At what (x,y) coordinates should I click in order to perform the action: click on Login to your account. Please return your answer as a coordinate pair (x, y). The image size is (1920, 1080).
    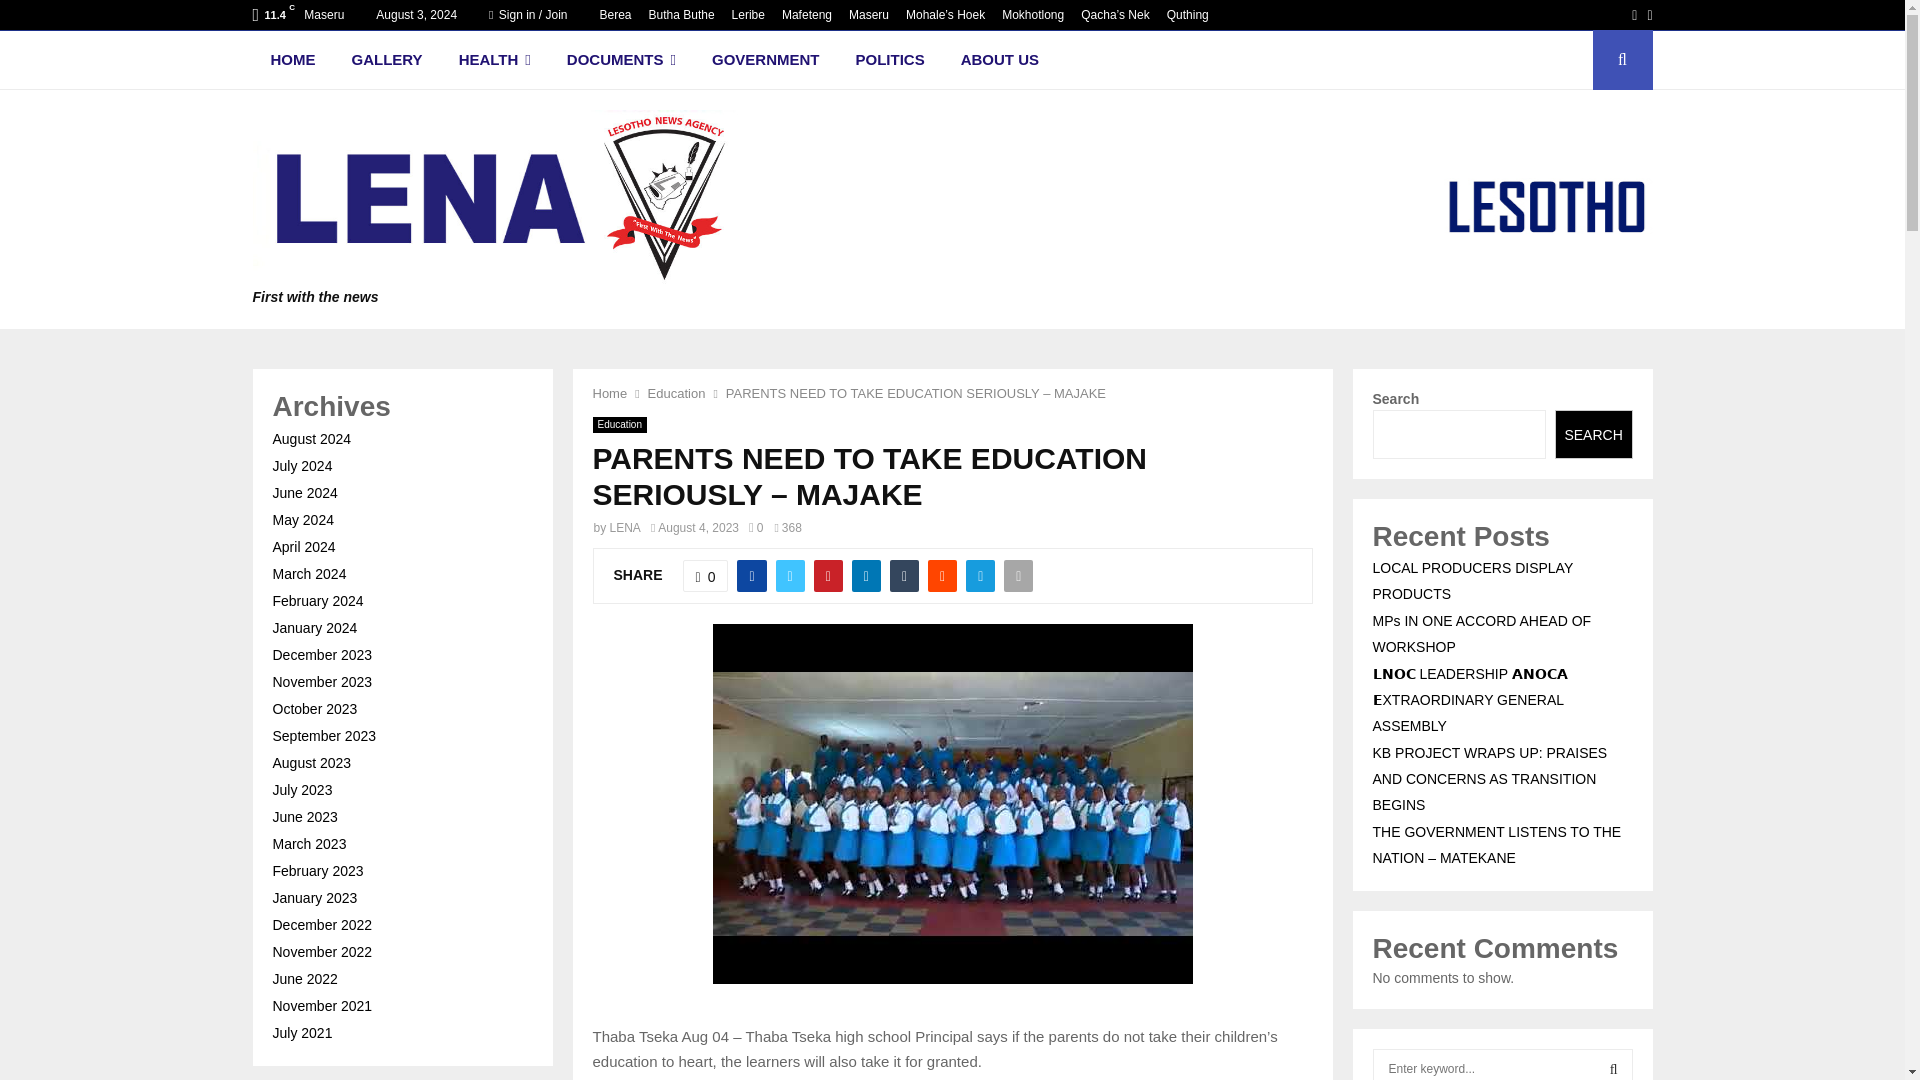
    Looking at the image, I should click on (953, 387).